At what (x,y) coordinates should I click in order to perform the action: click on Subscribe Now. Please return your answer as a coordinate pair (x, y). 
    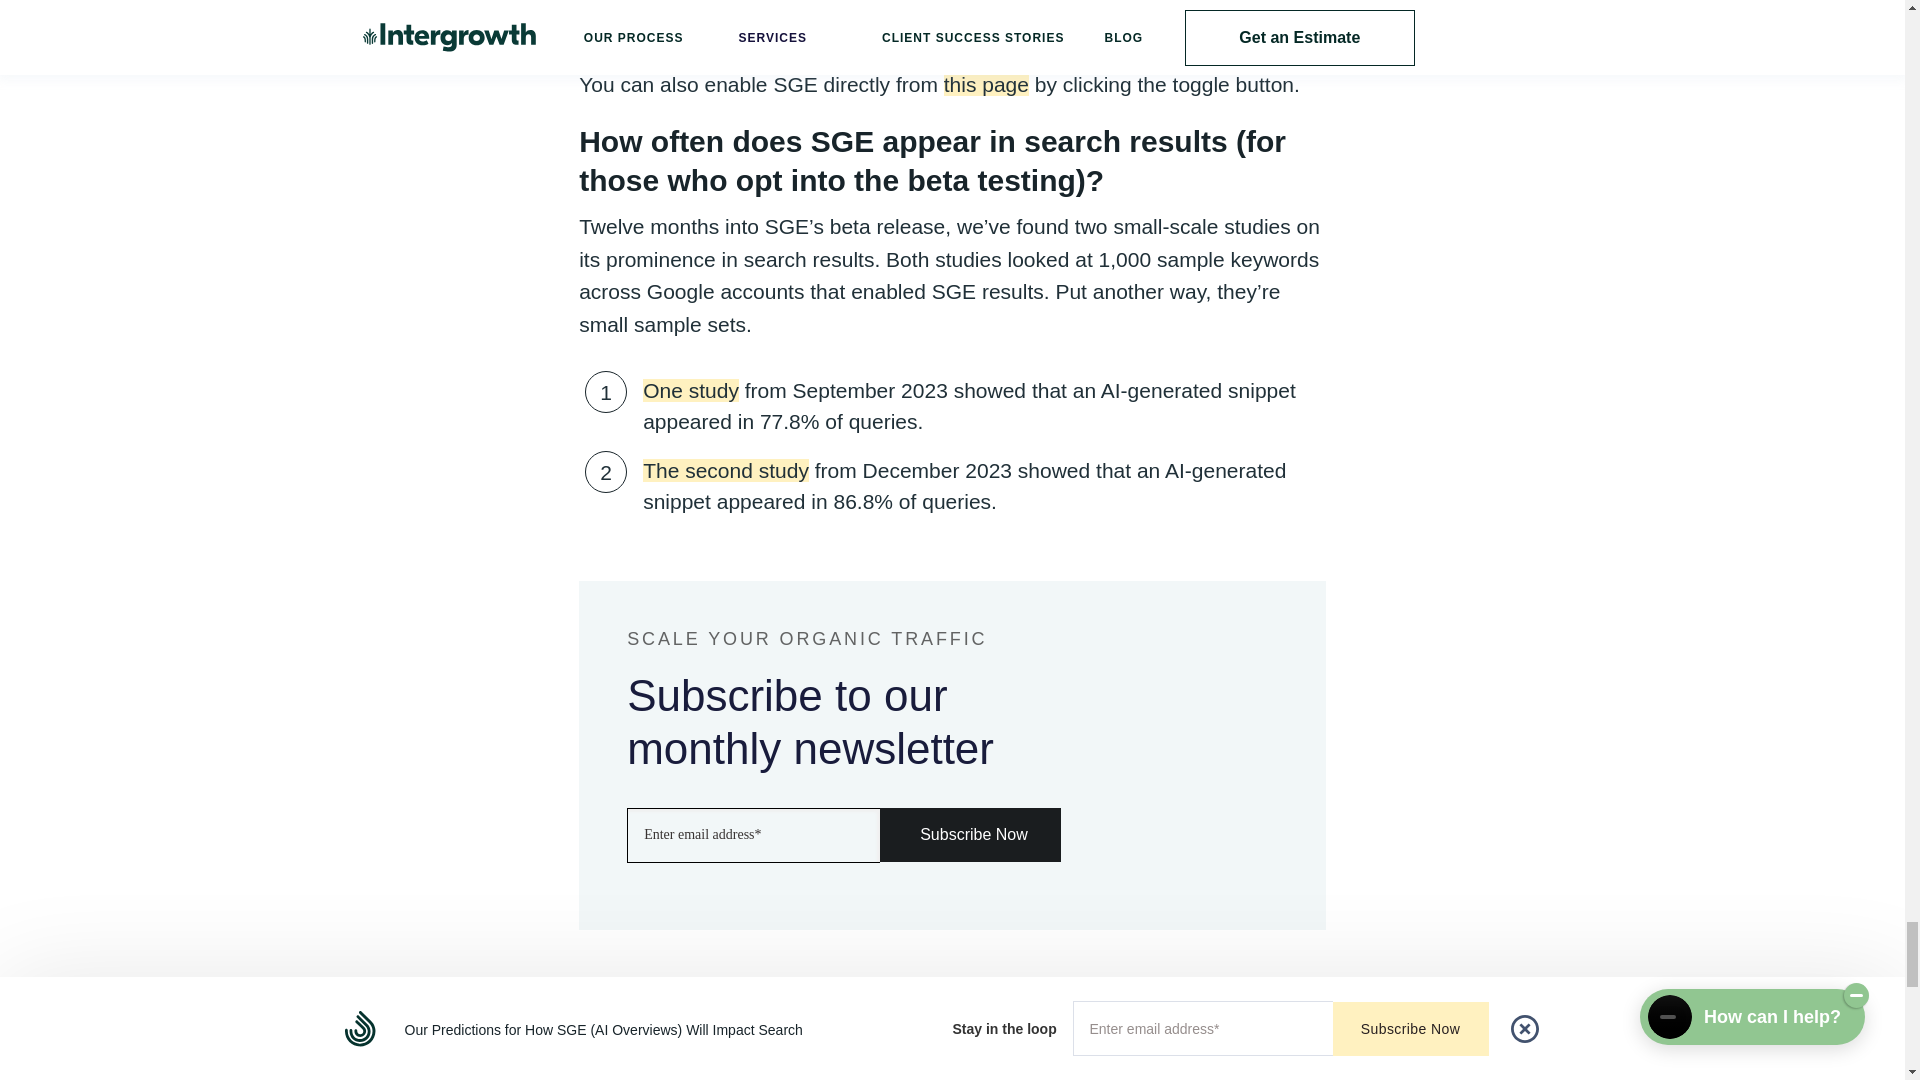
    Looking at the image, I should click on (970, 834).